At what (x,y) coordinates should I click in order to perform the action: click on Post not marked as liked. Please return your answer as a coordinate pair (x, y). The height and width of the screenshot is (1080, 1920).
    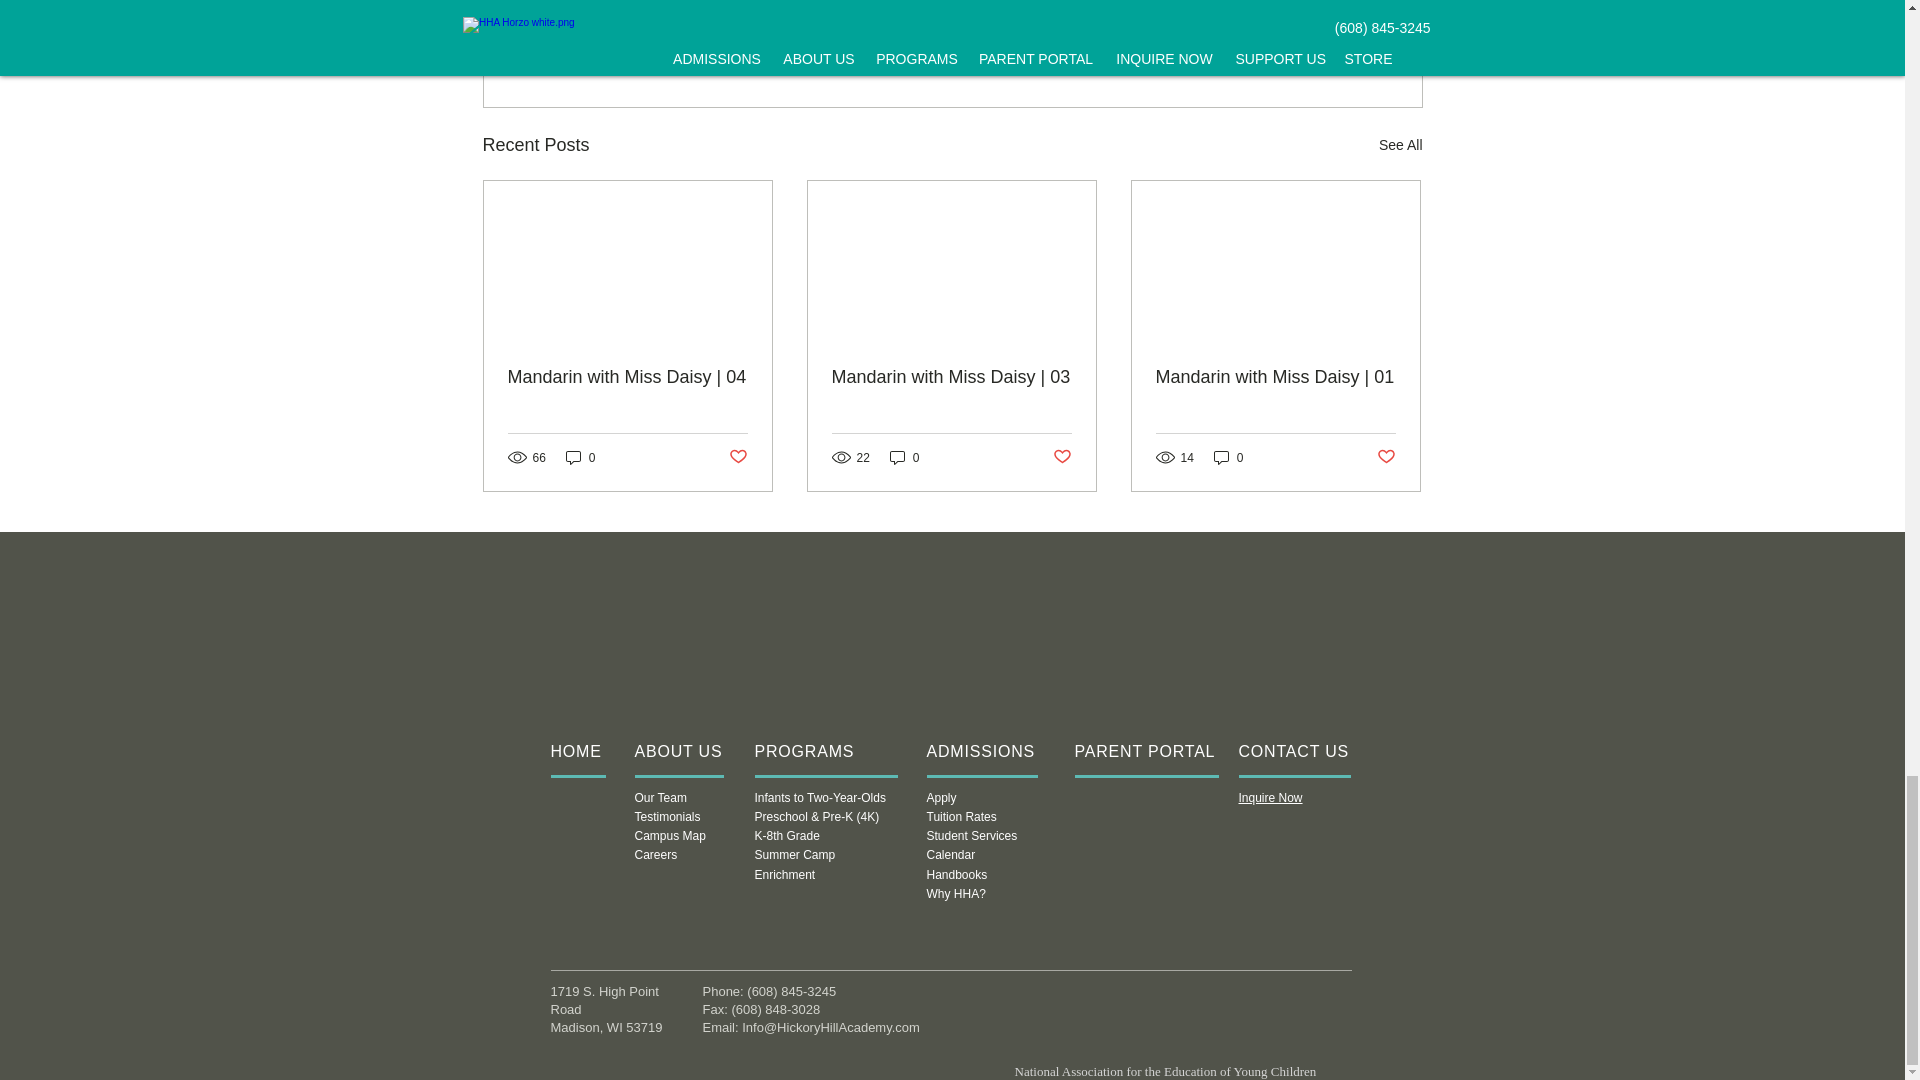
    Looking at the image, I should click on (736, 457).